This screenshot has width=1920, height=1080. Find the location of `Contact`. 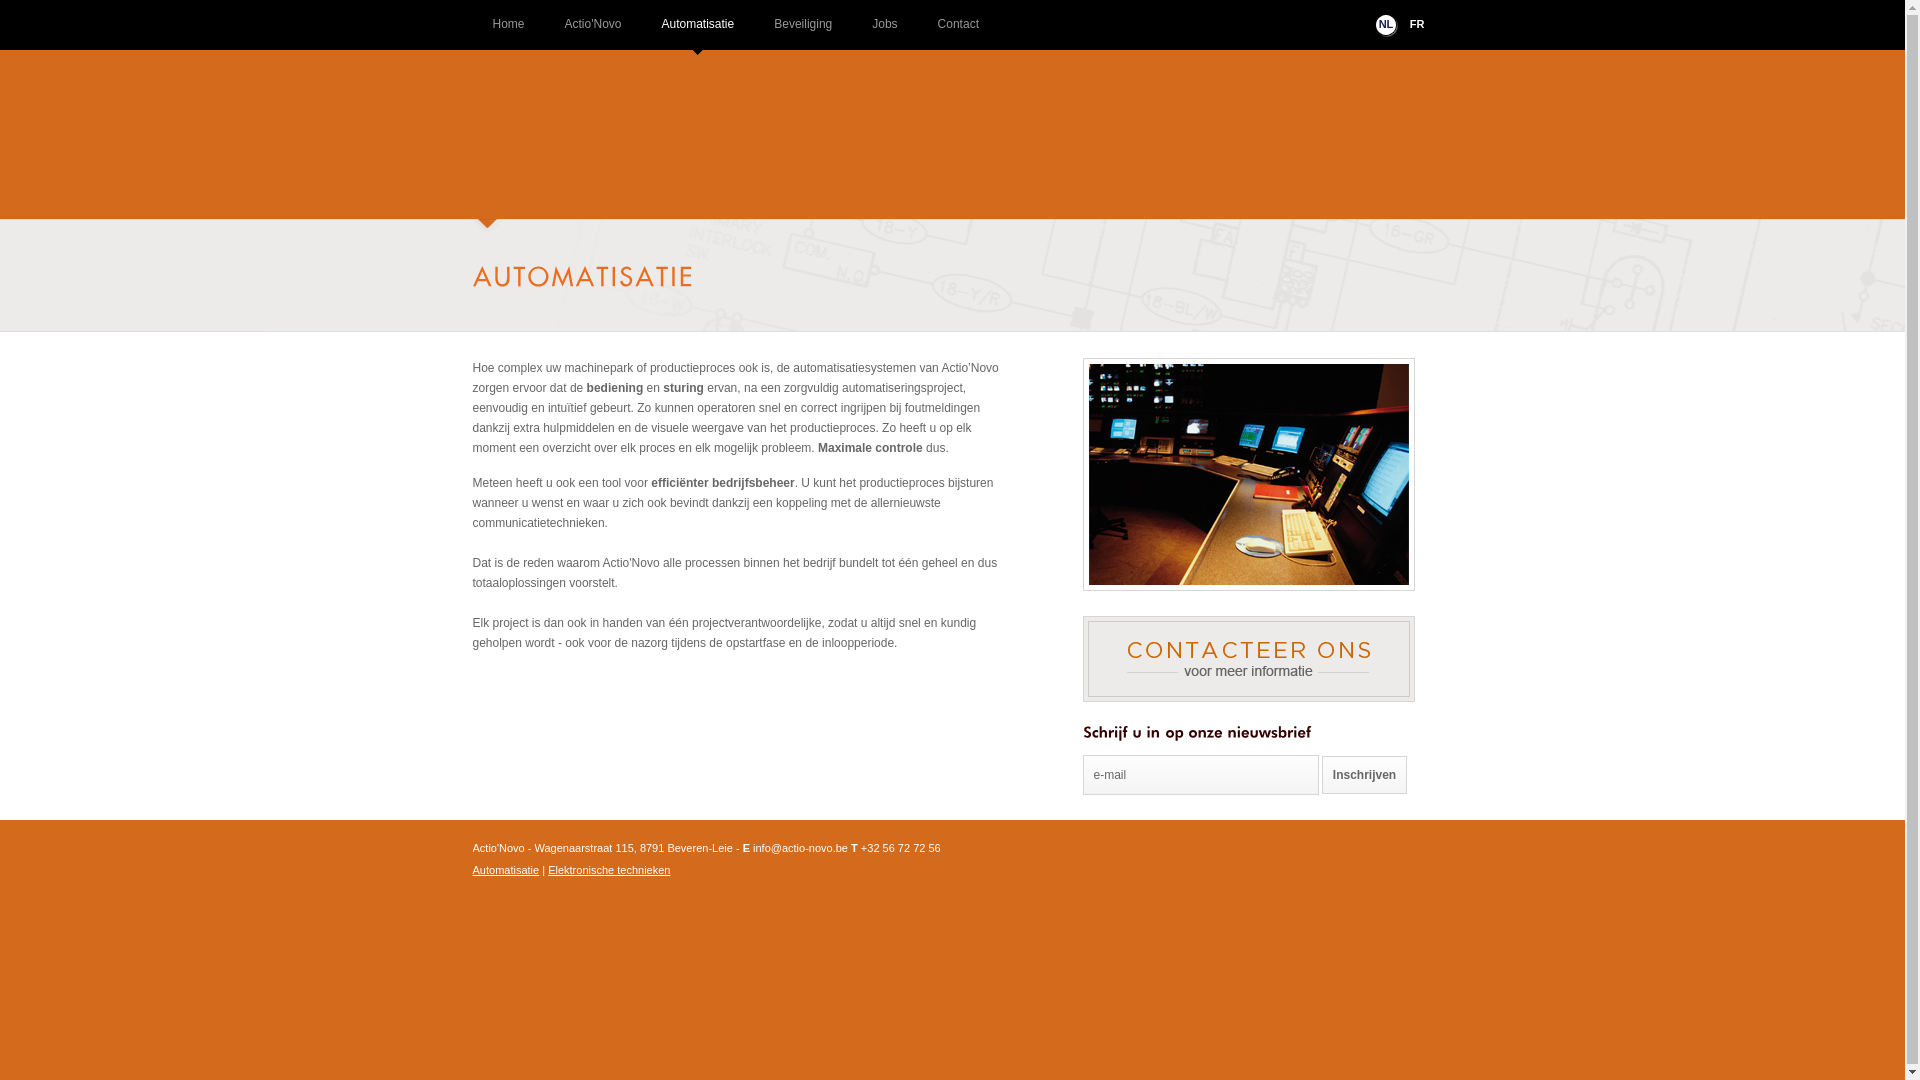

Contact is located at coordinates (958, 30).